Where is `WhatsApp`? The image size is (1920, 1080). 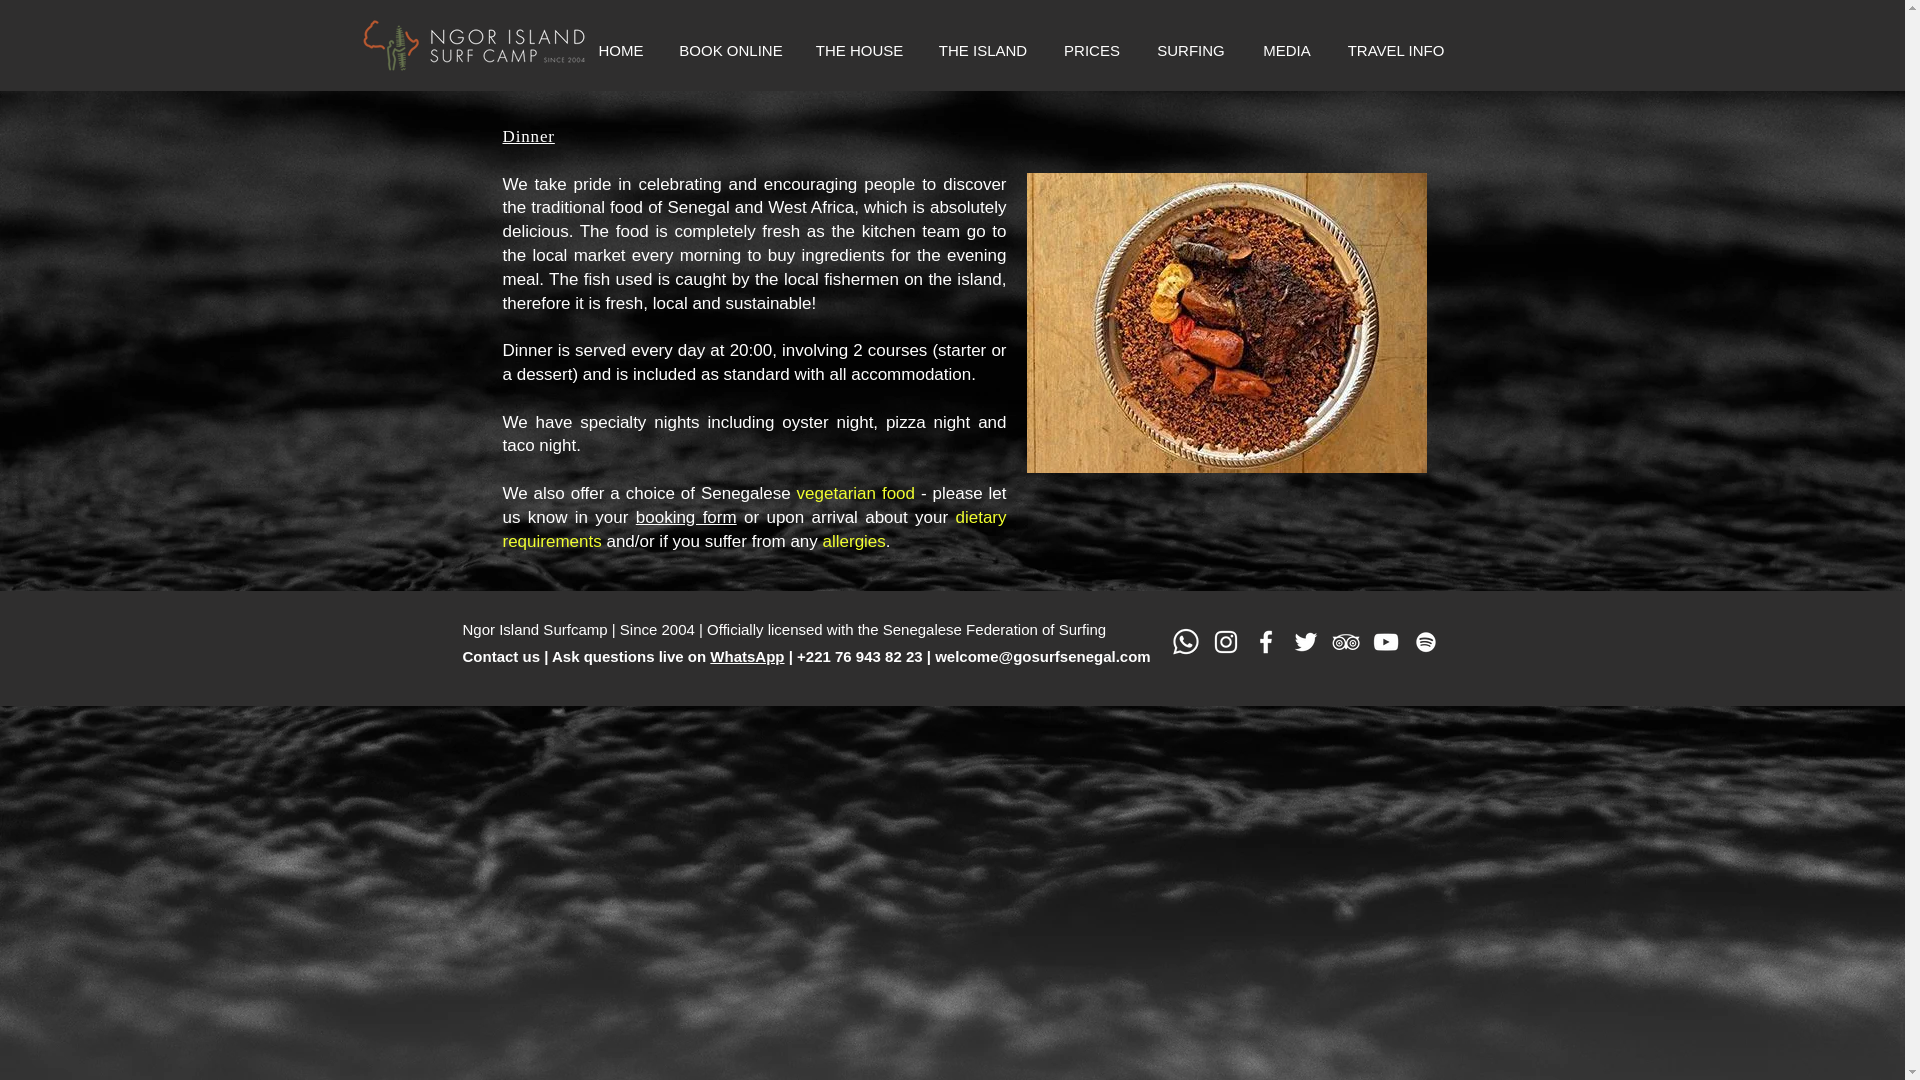
WhatsApp is located at coordinates (746, 656).